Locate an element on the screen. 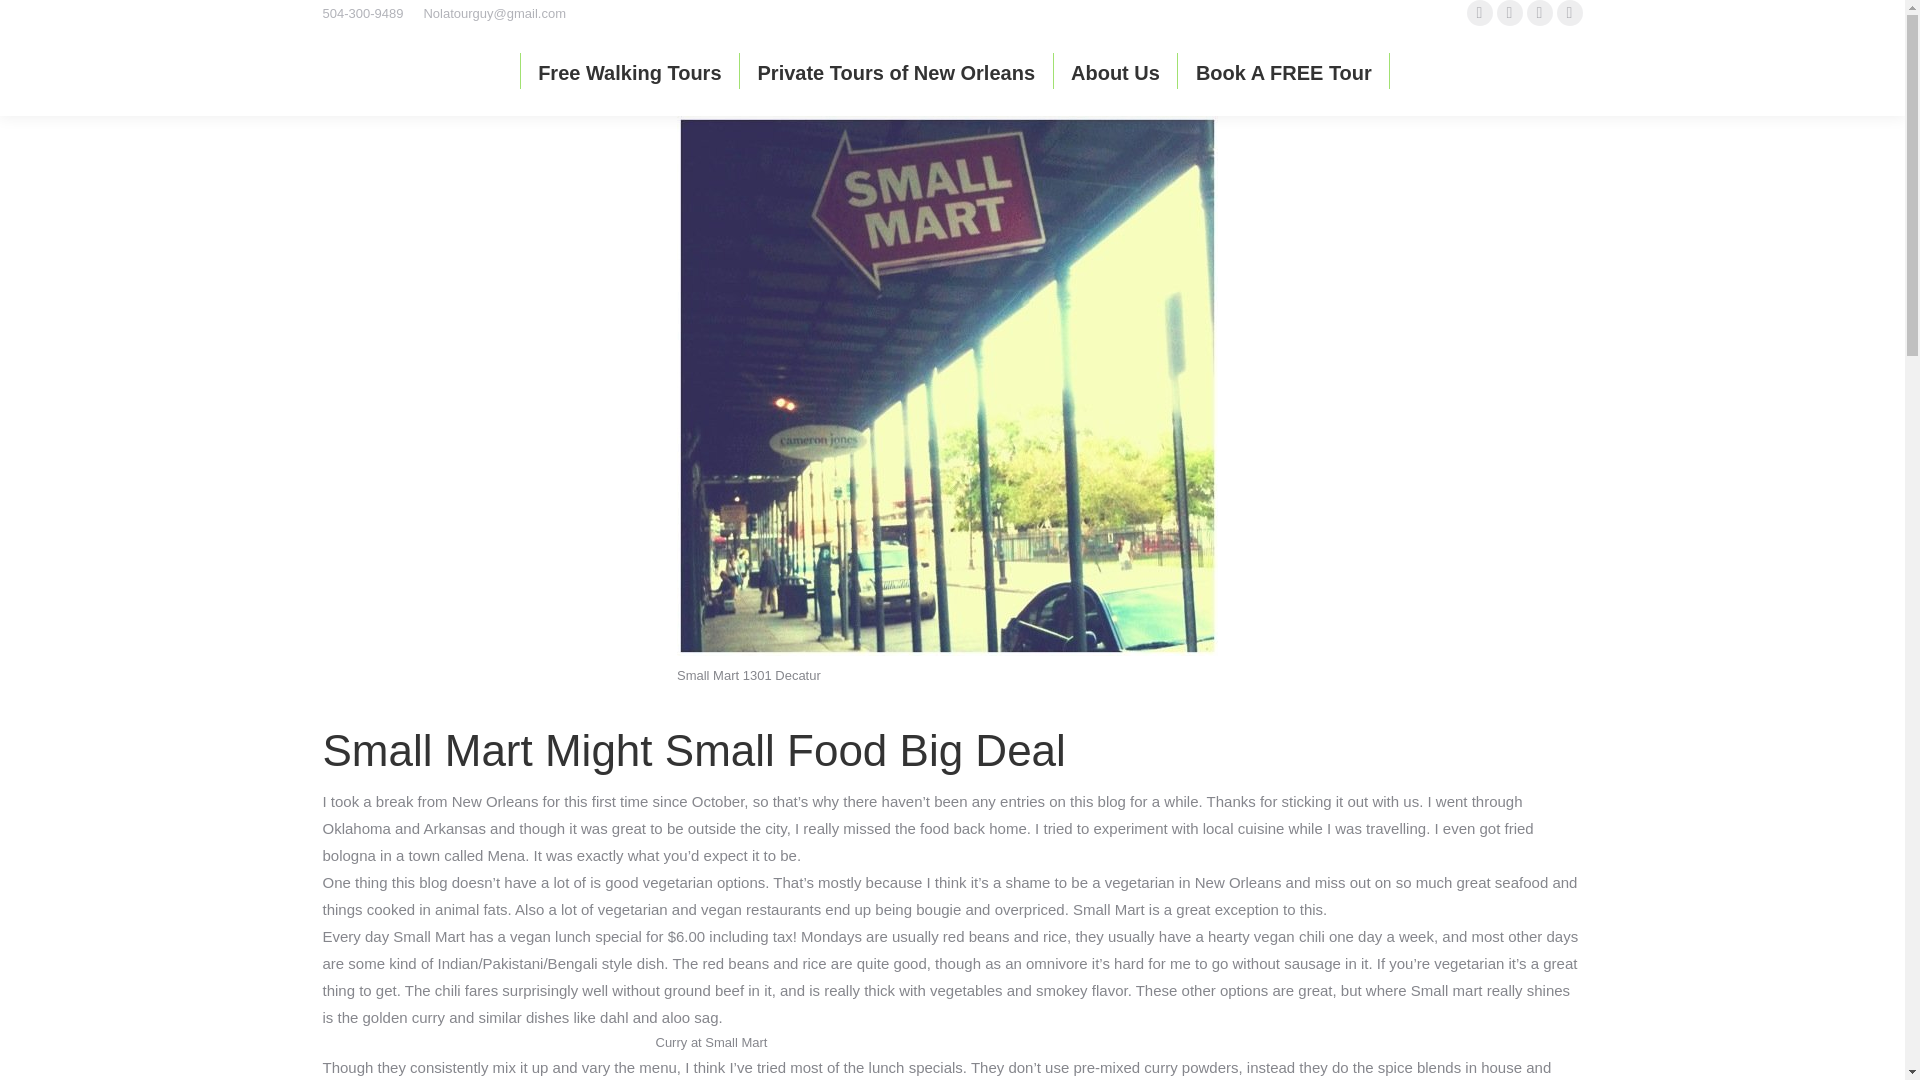  TripAdvisor page opens in new window is located at coordinates (1568, 12).